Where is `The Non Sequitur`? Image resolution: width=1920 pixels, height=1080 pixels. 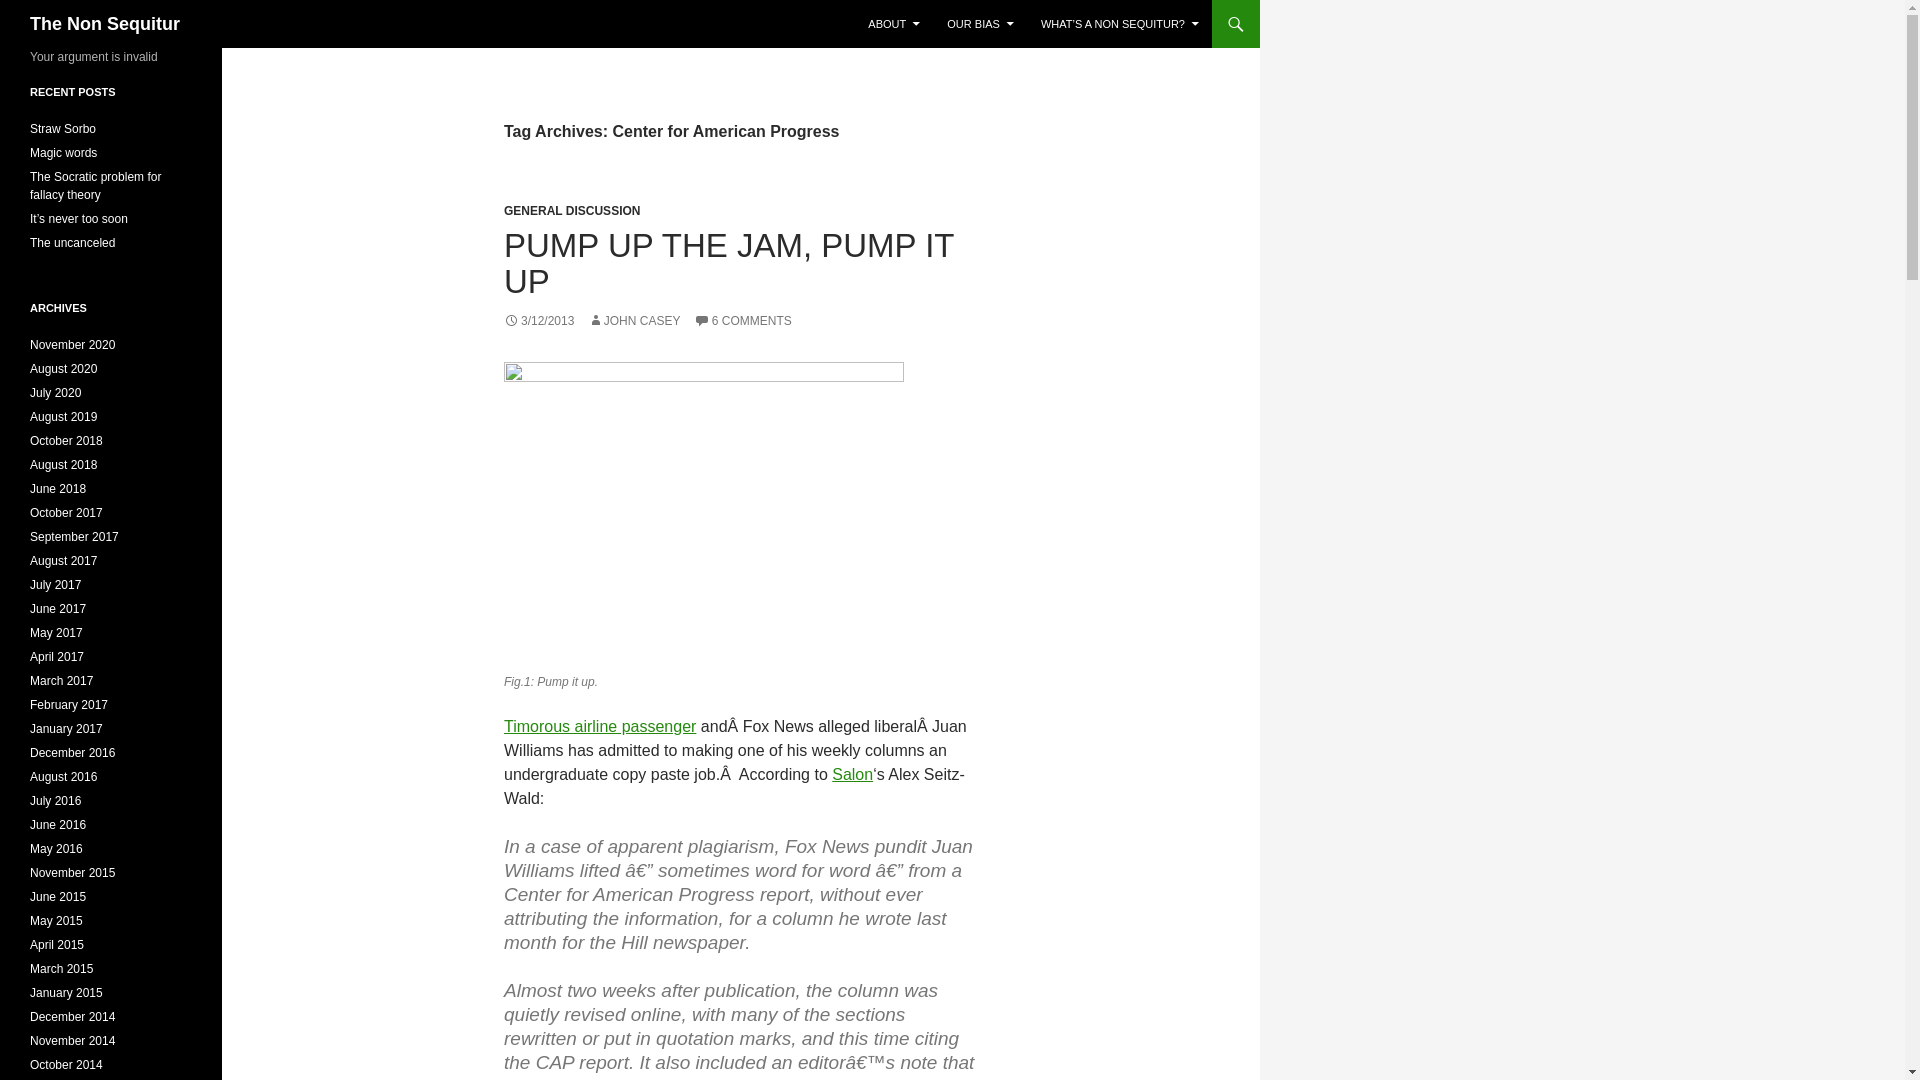
The Non Sequitur is located at coordinates (105, 24).